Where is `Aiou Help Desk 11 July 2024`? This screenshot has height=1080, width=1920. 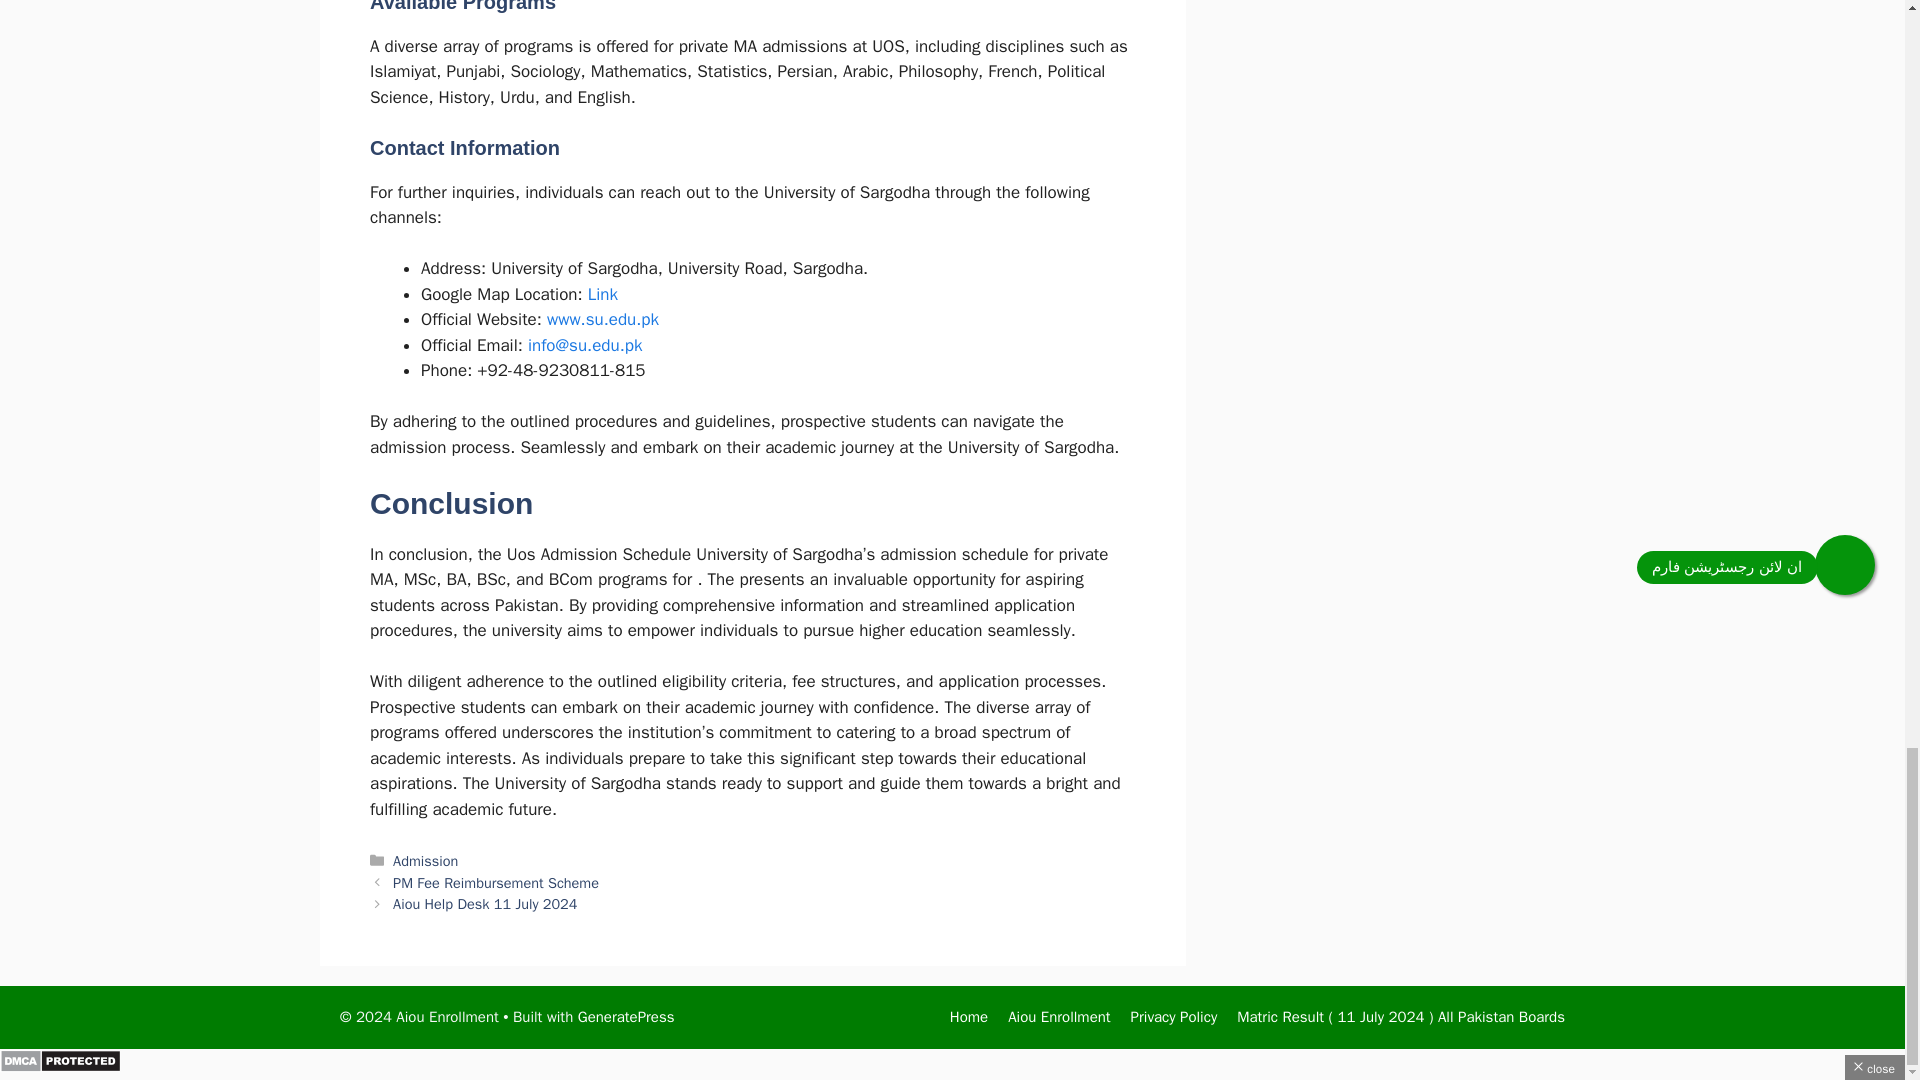
Aiou Help Desk 11 July 2024 is located at coordinates (485, 904).